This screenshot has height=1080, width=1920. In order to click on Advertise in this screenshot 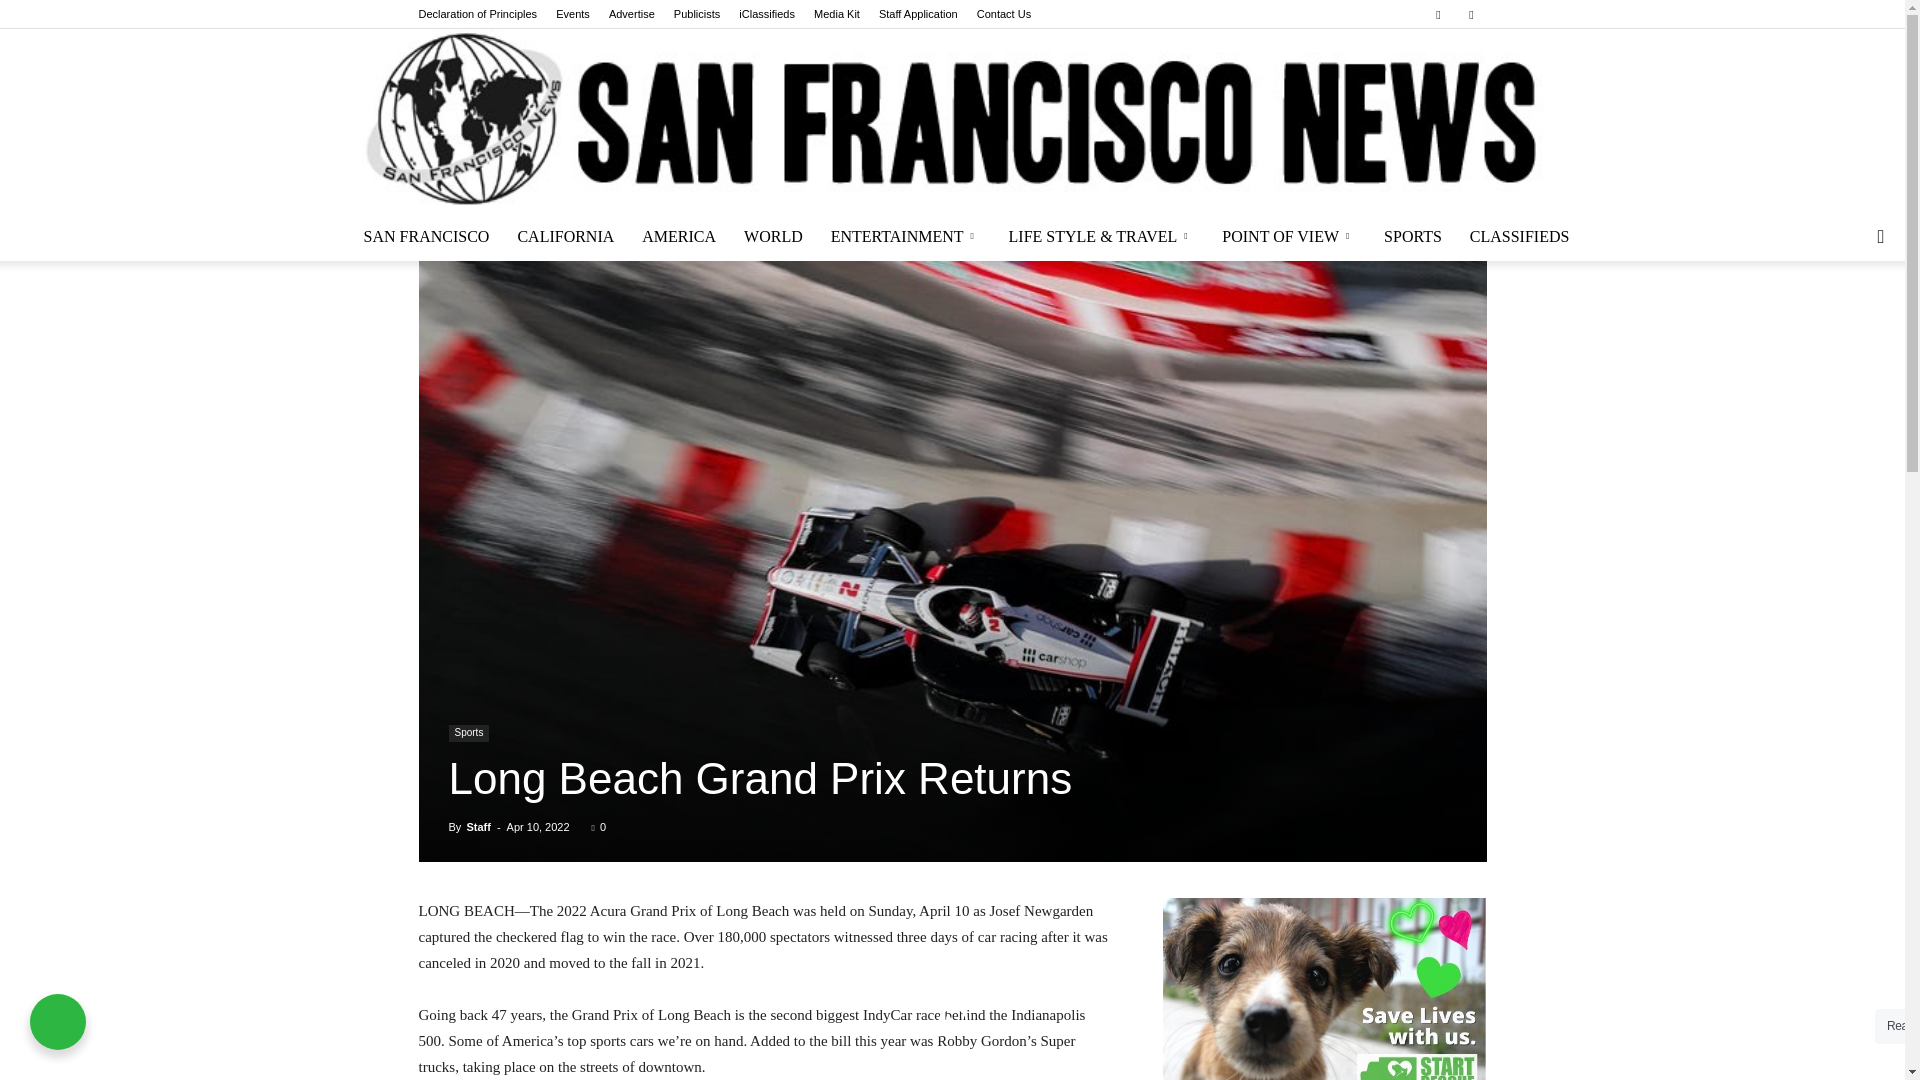, I will do `click(631, 14)`.